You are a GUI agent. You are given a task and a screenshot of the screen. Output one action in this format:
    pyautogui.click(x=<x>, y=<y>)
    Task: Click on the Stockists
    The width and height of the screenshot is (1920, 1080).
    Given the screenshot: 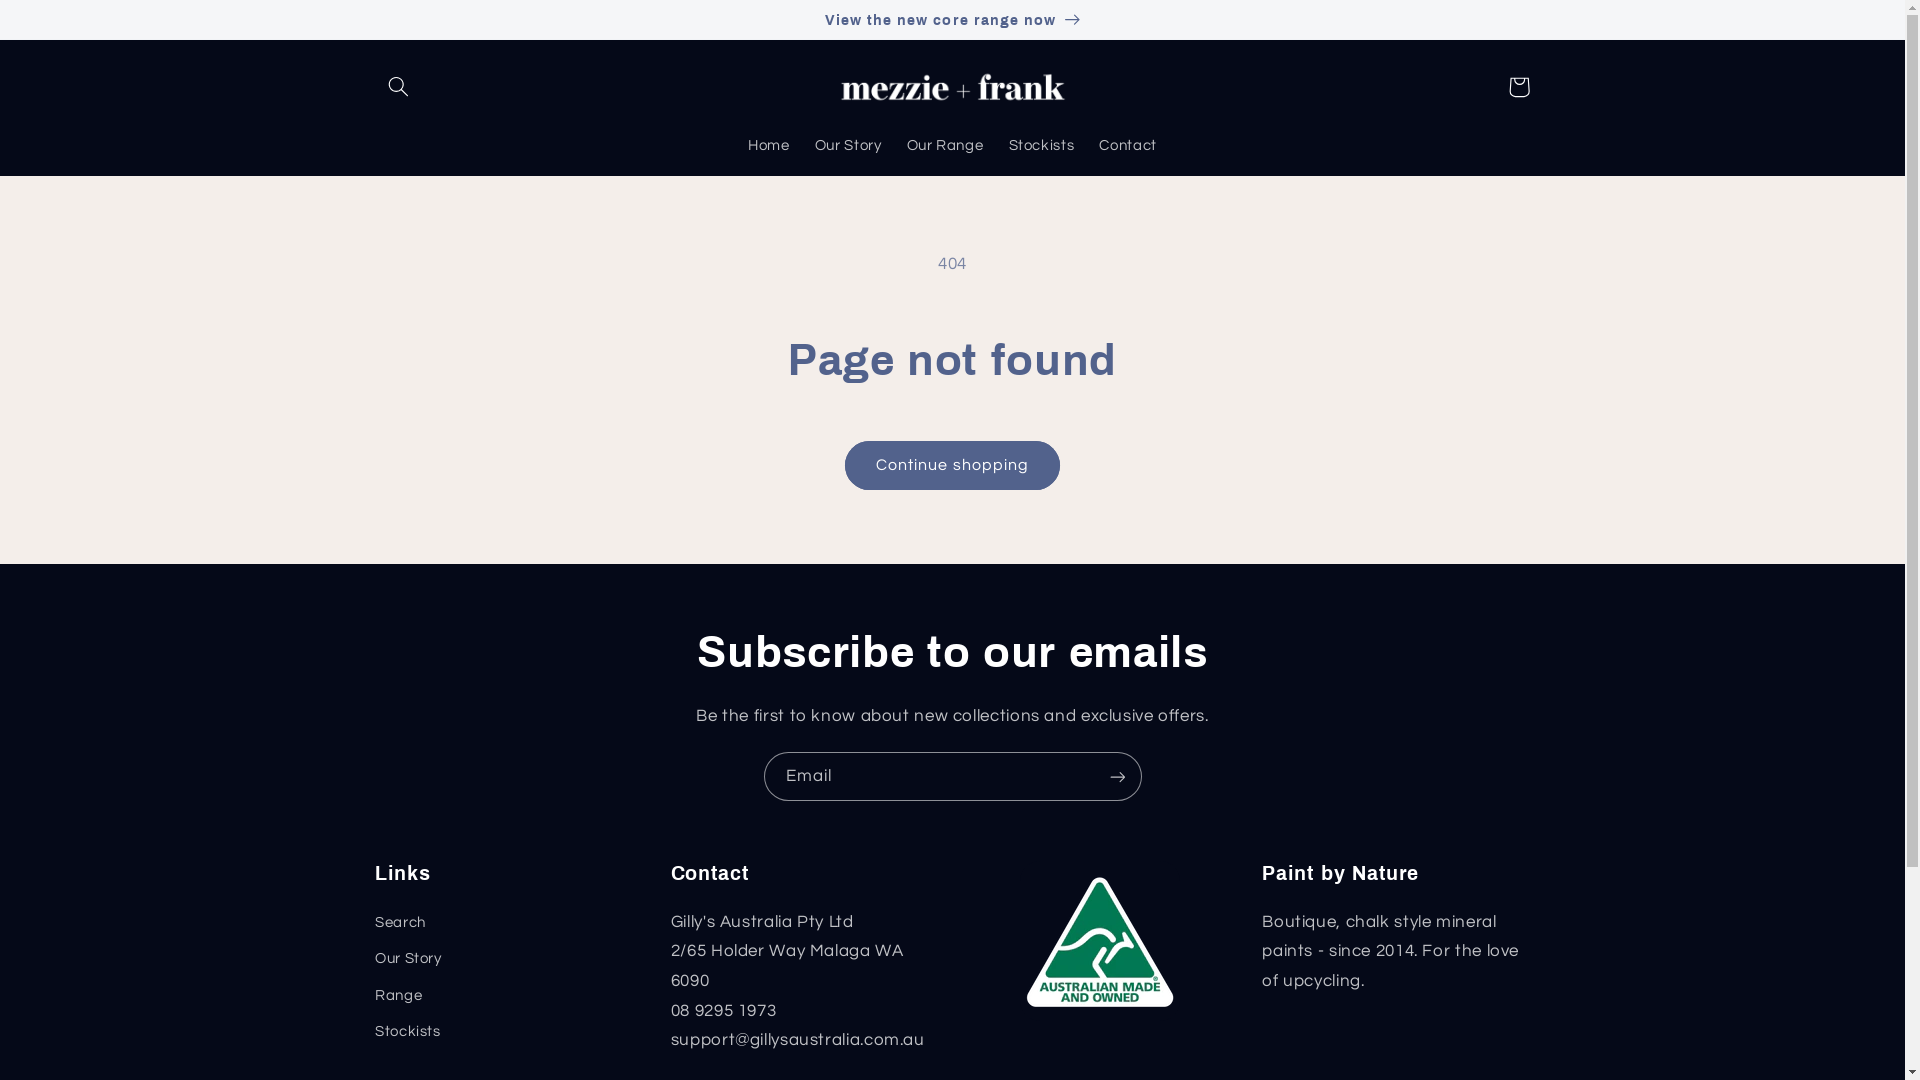 What is the action you would take?
    pyautogui.click(x=408, y=1032)
    